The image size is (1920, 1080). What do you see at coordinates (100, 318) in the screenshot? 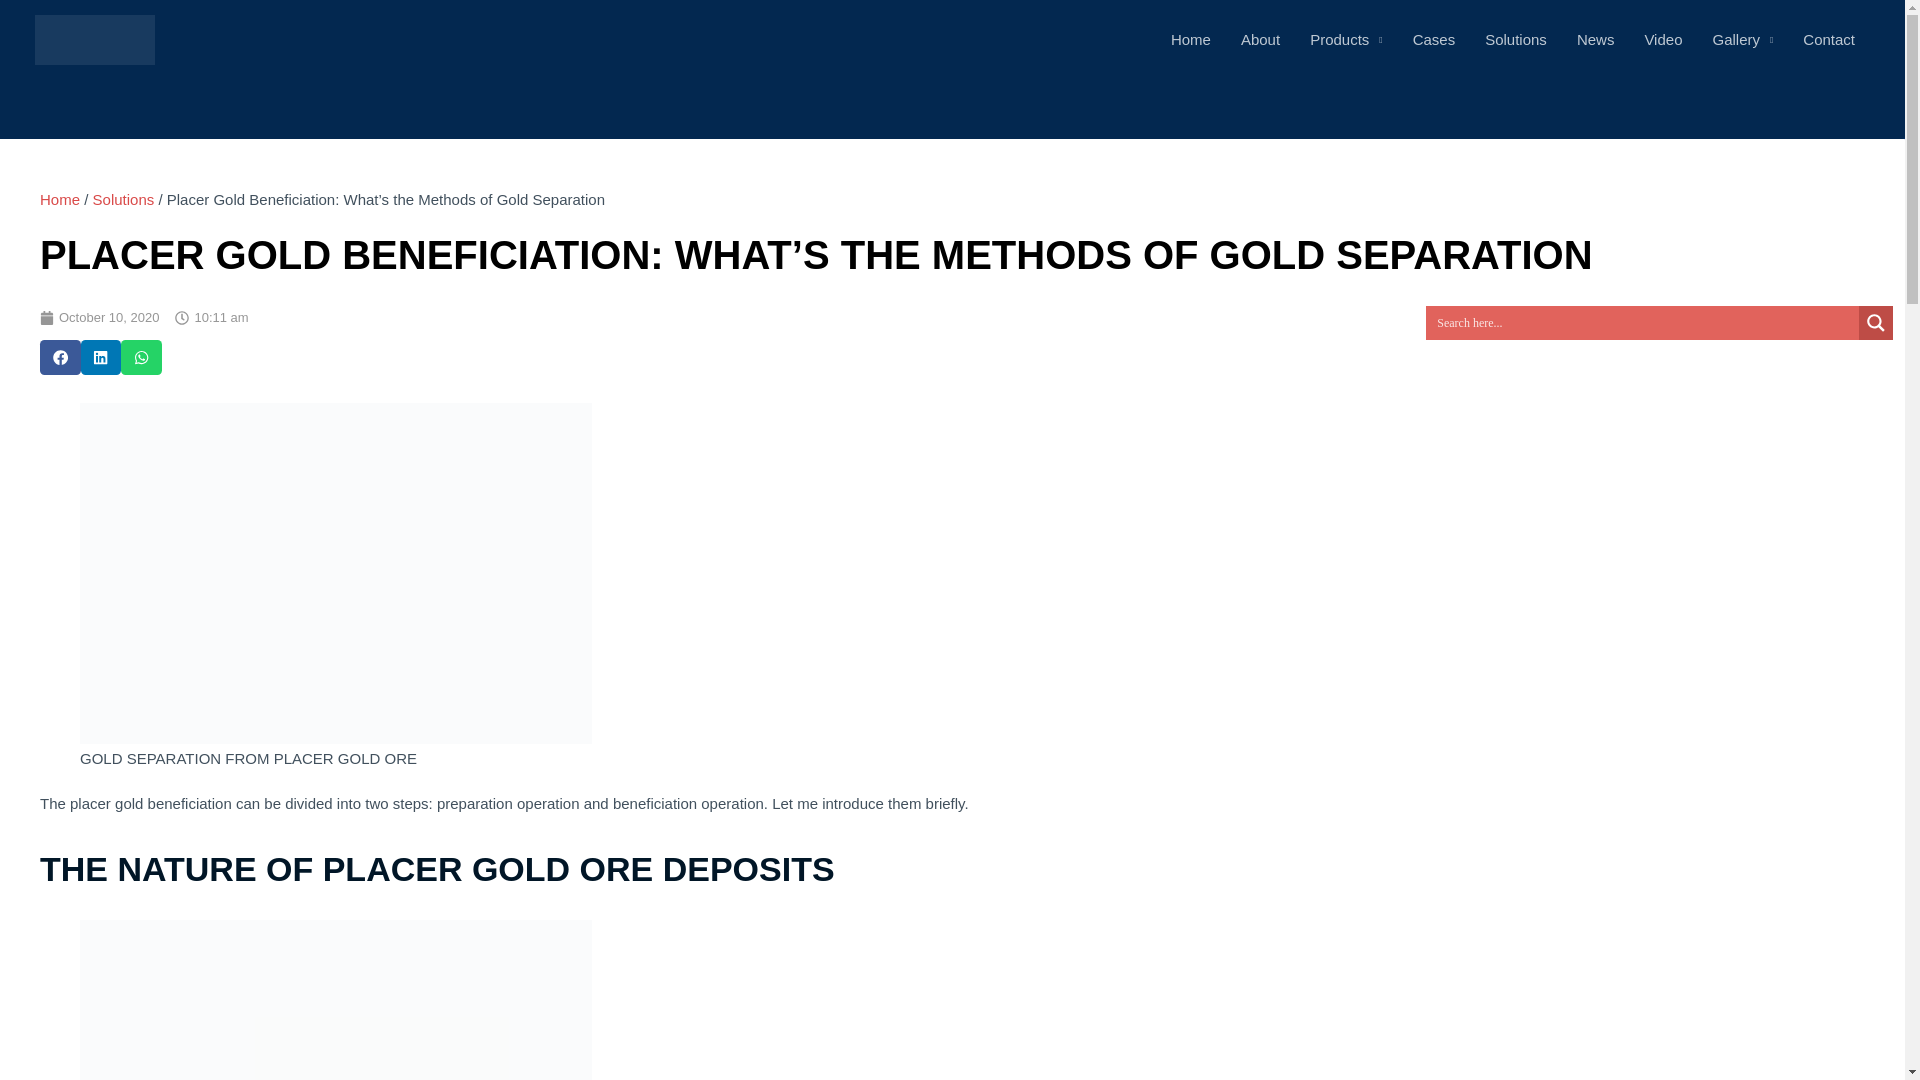
I see `October 10, 2020` at bounding box center [100, 318].